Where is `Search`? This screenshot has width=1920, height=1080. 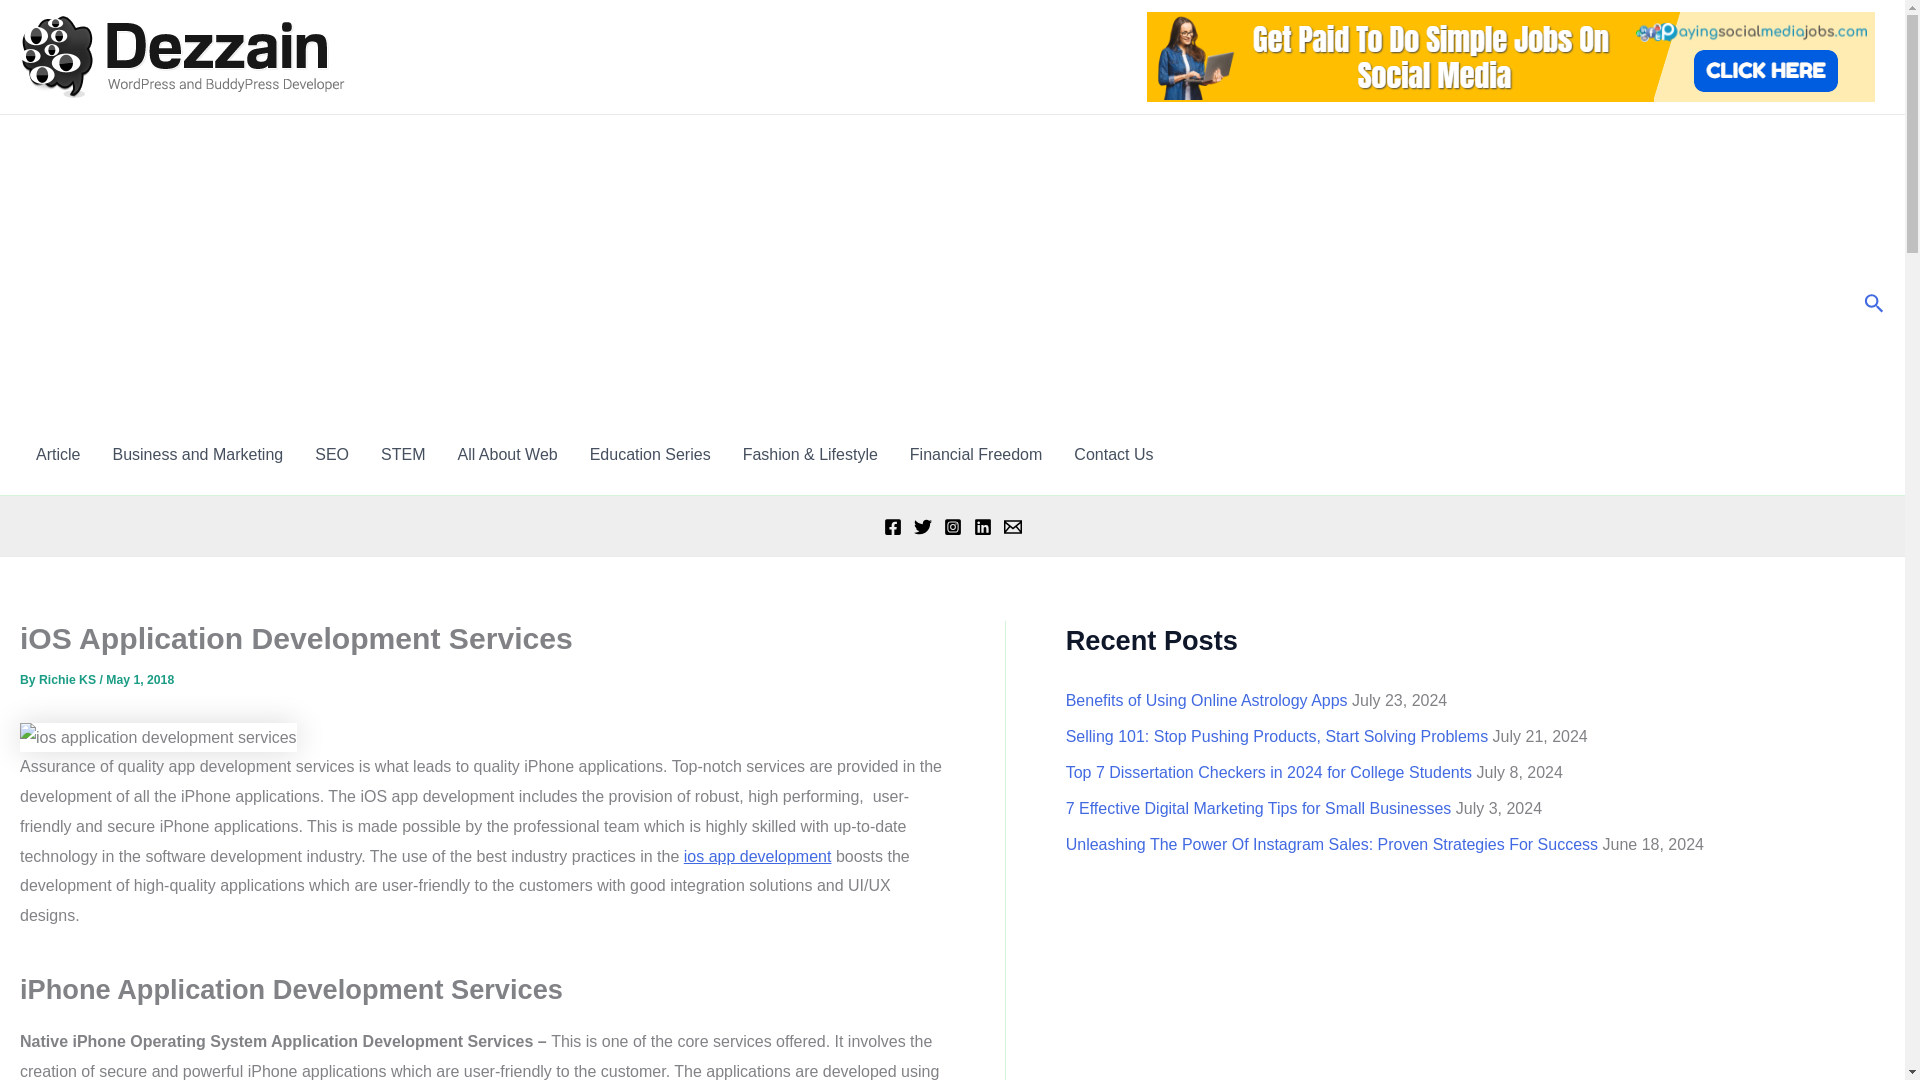 Search is located at coordinates (1874, 304).